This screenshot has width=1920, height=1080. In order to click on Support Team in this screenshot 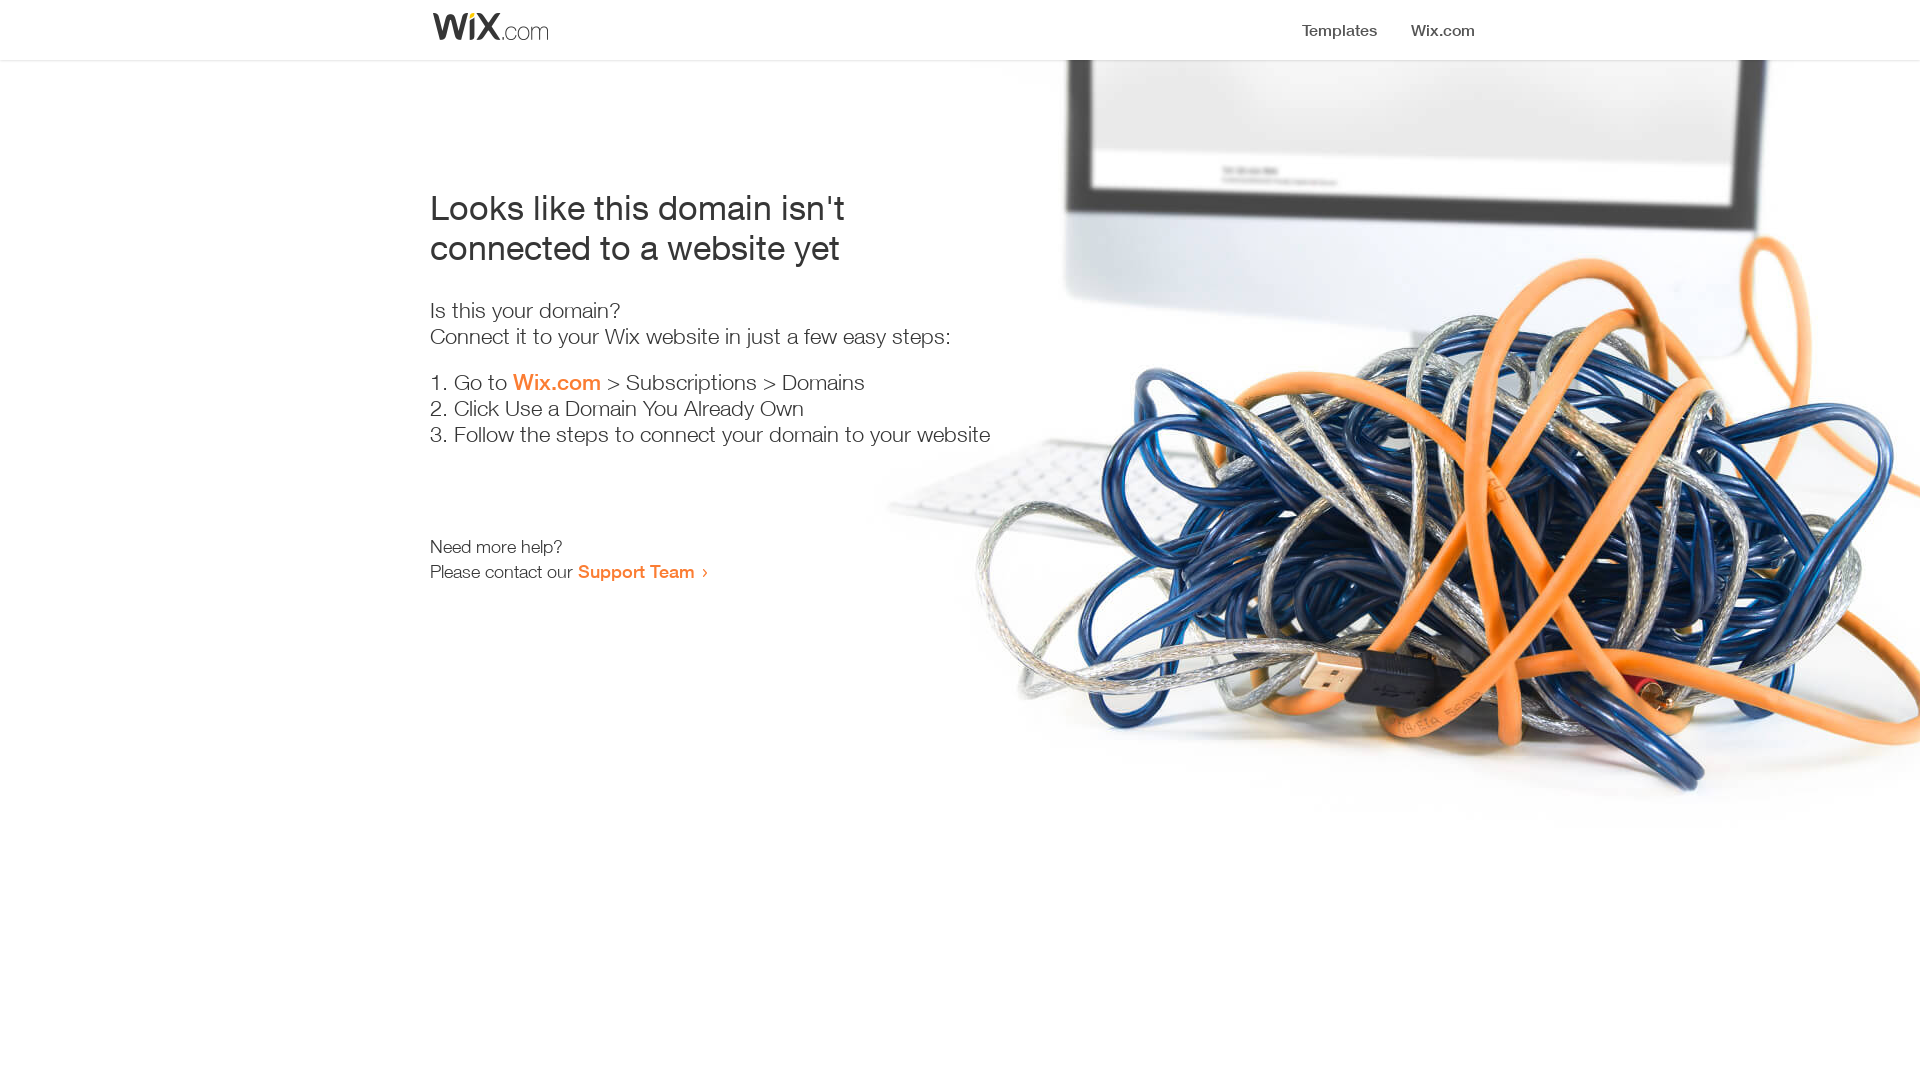, I will do `click(636, 571)`.